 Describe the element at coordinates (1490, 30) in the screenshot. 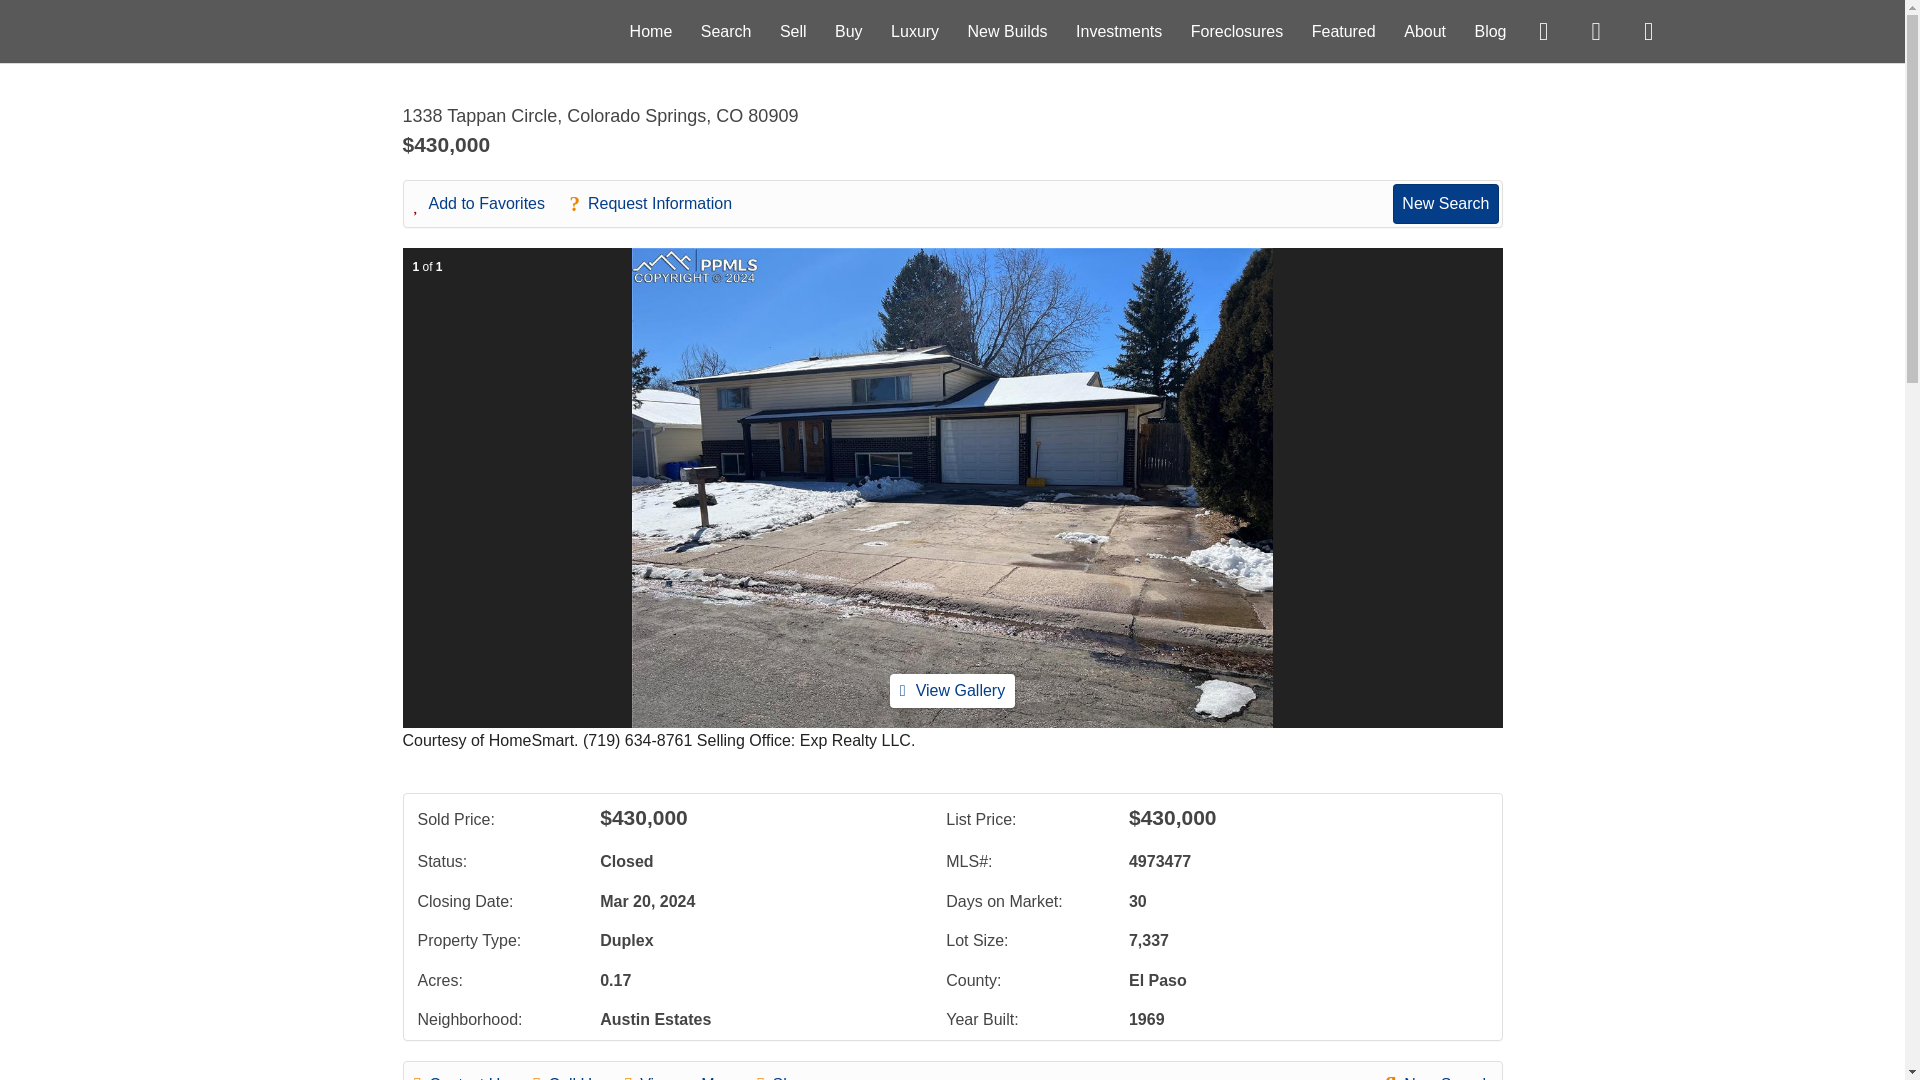

I see `Blog` at that location.